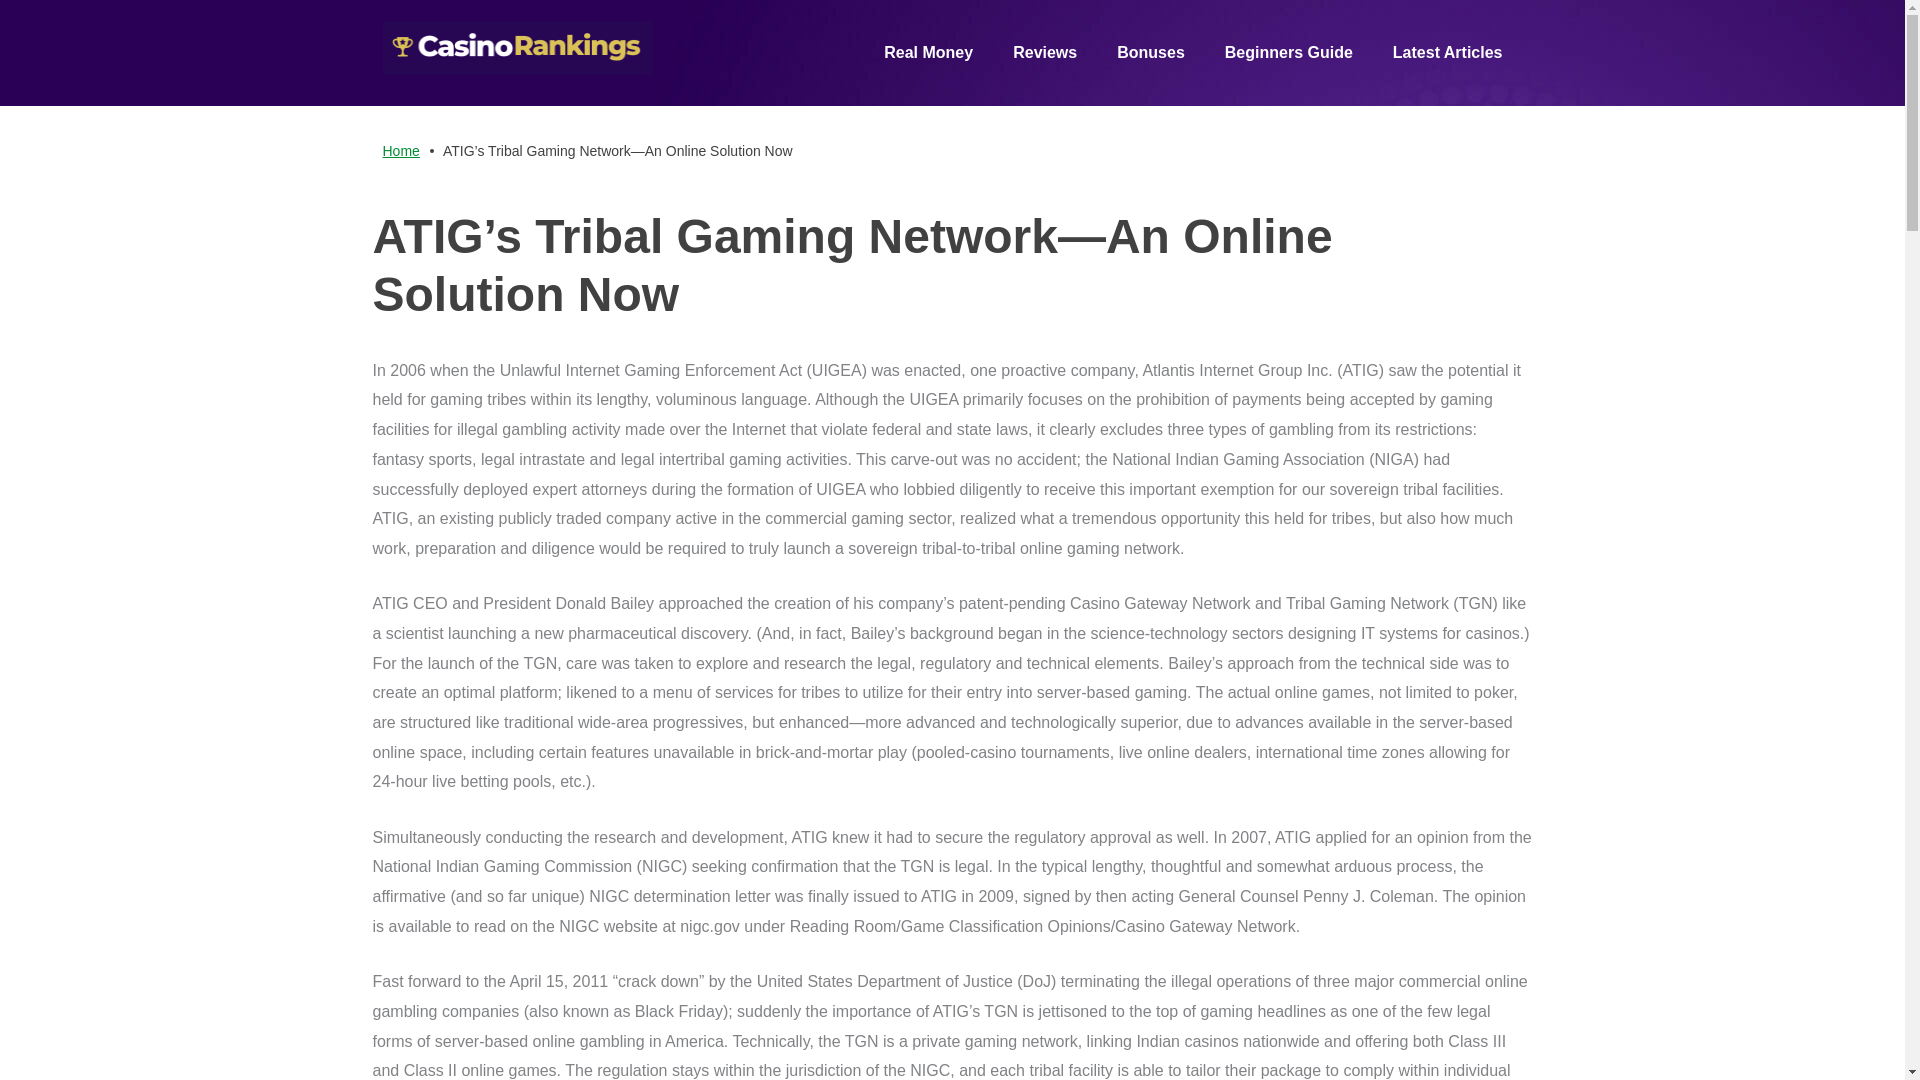 This screenshot has width=1920, height=1080. What do you see at coordinates (1044, 52) in the screenshot?
I see `Reviews` at bounding box center [1044, 52].